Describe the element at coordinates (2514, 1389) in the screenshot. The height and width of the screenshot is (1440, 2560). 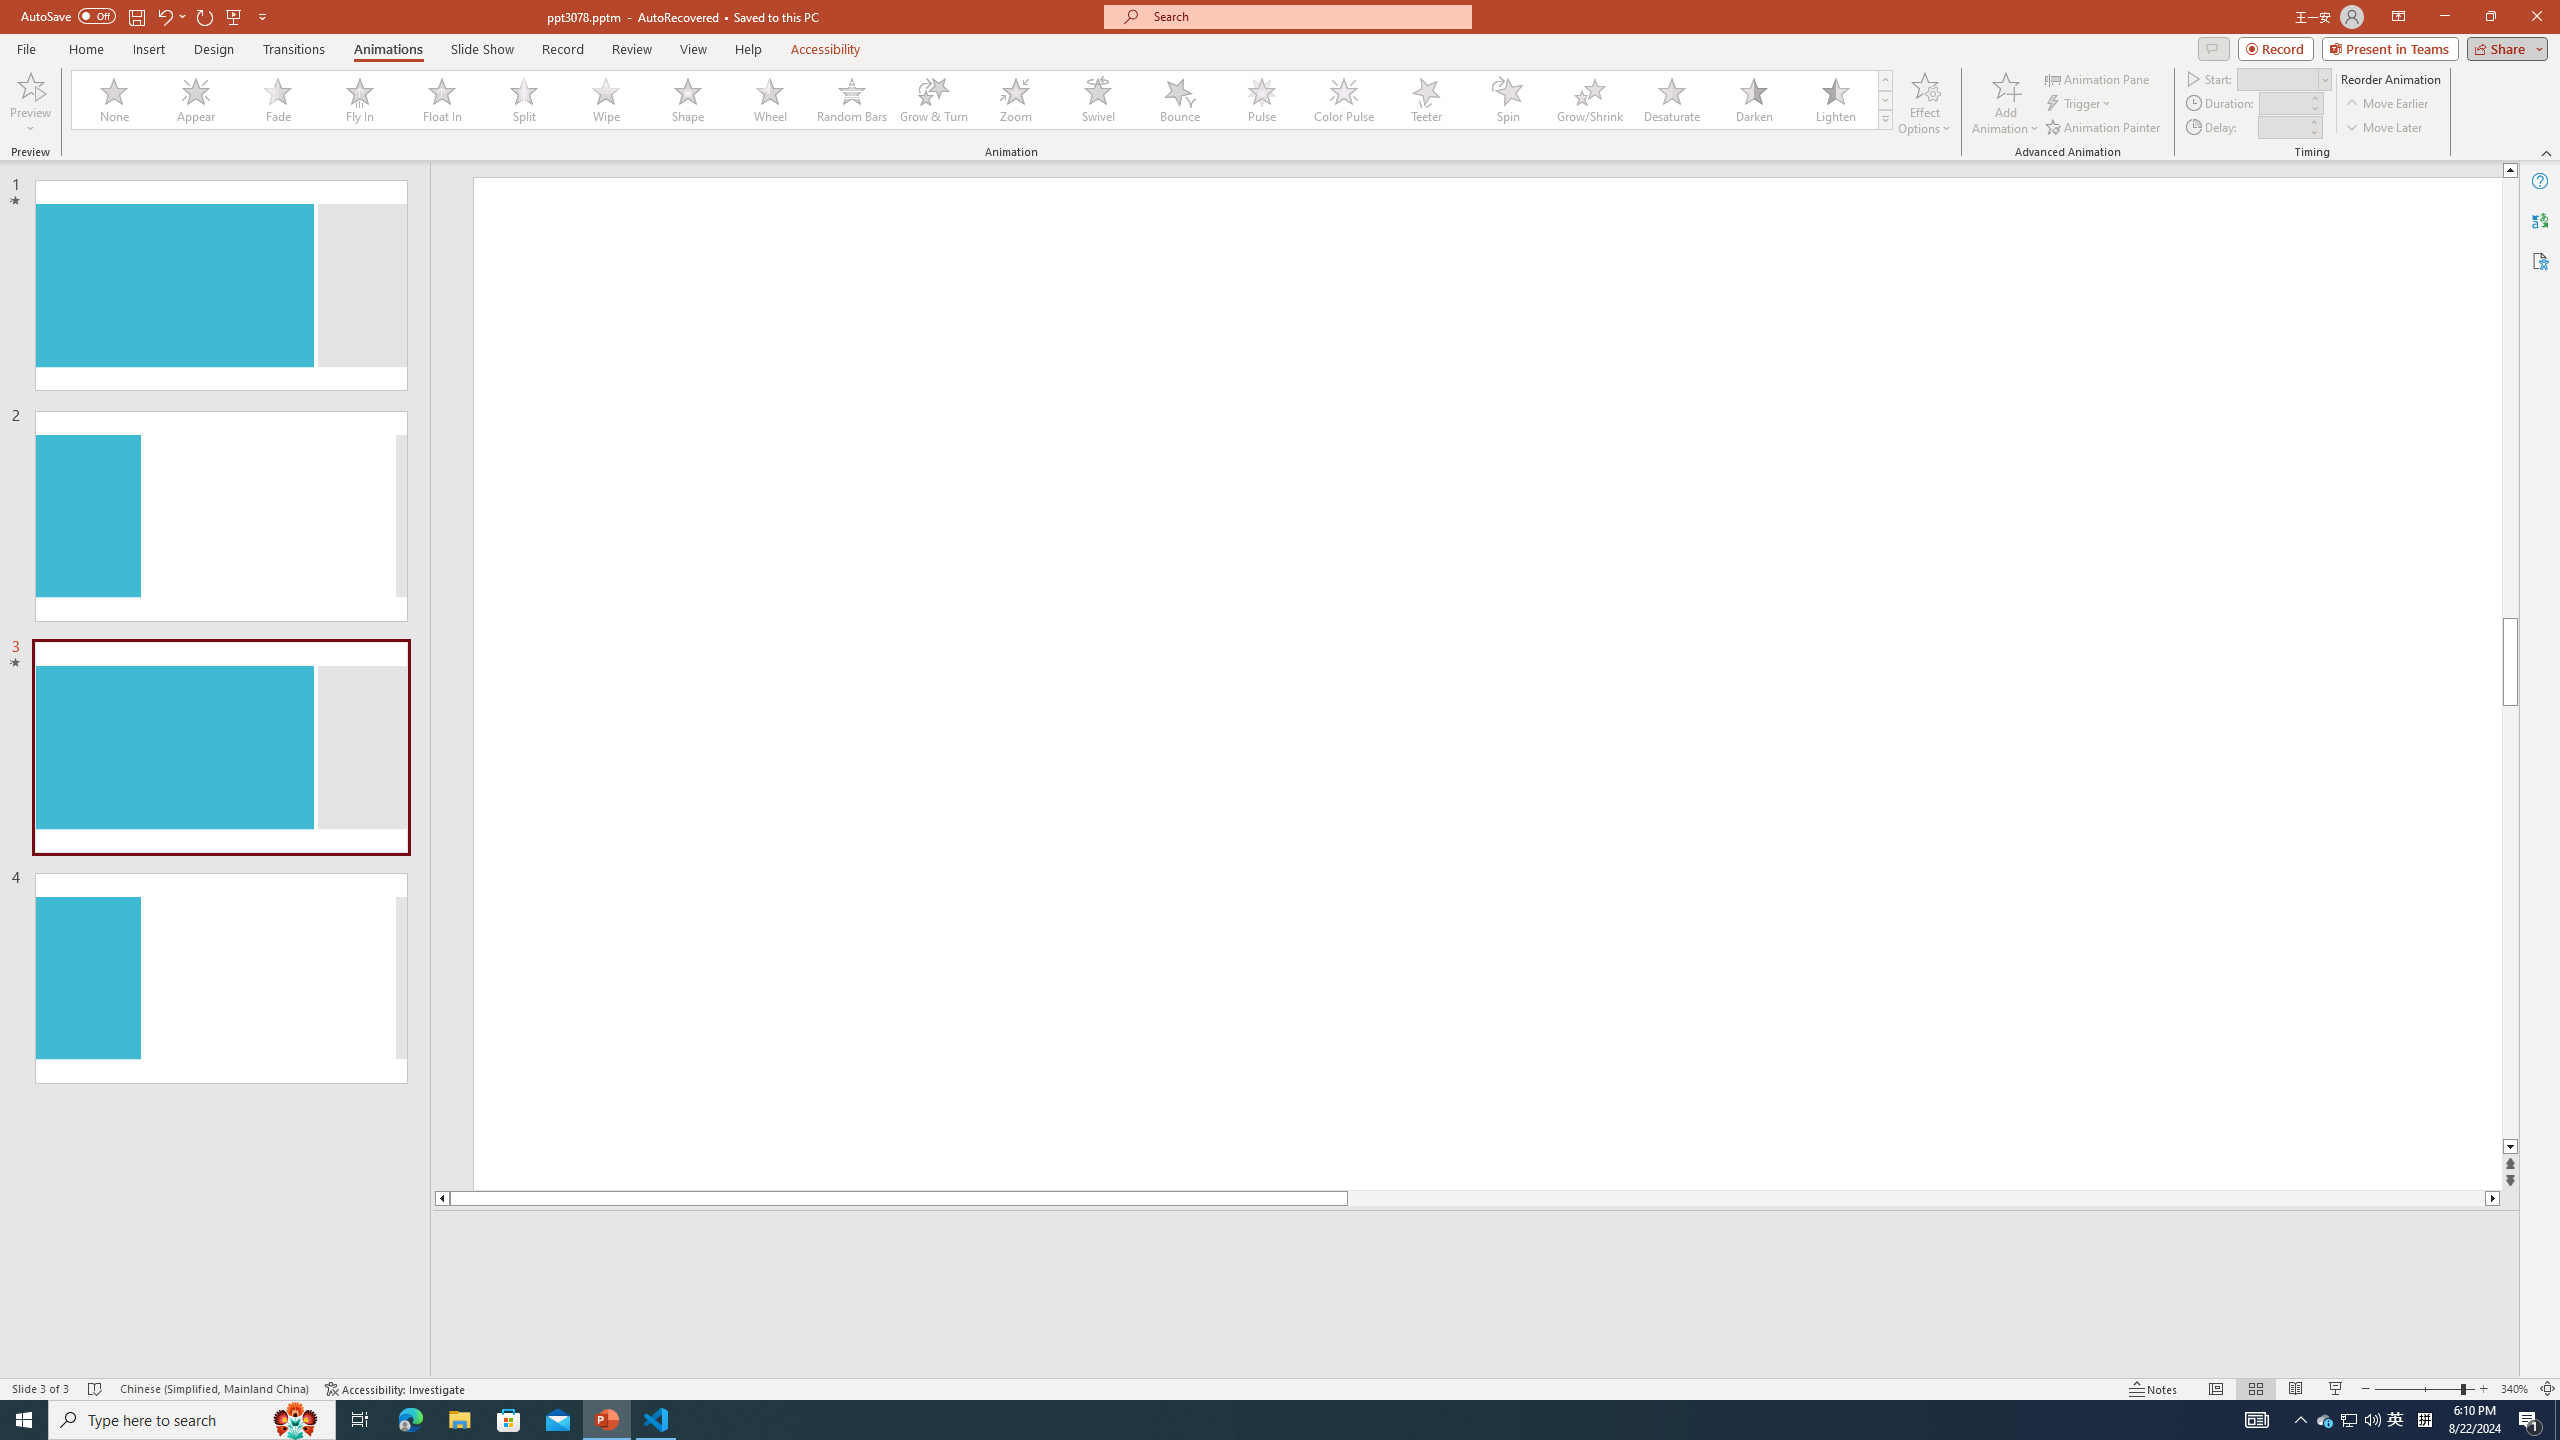
I see `Zoom 340%` at that location.